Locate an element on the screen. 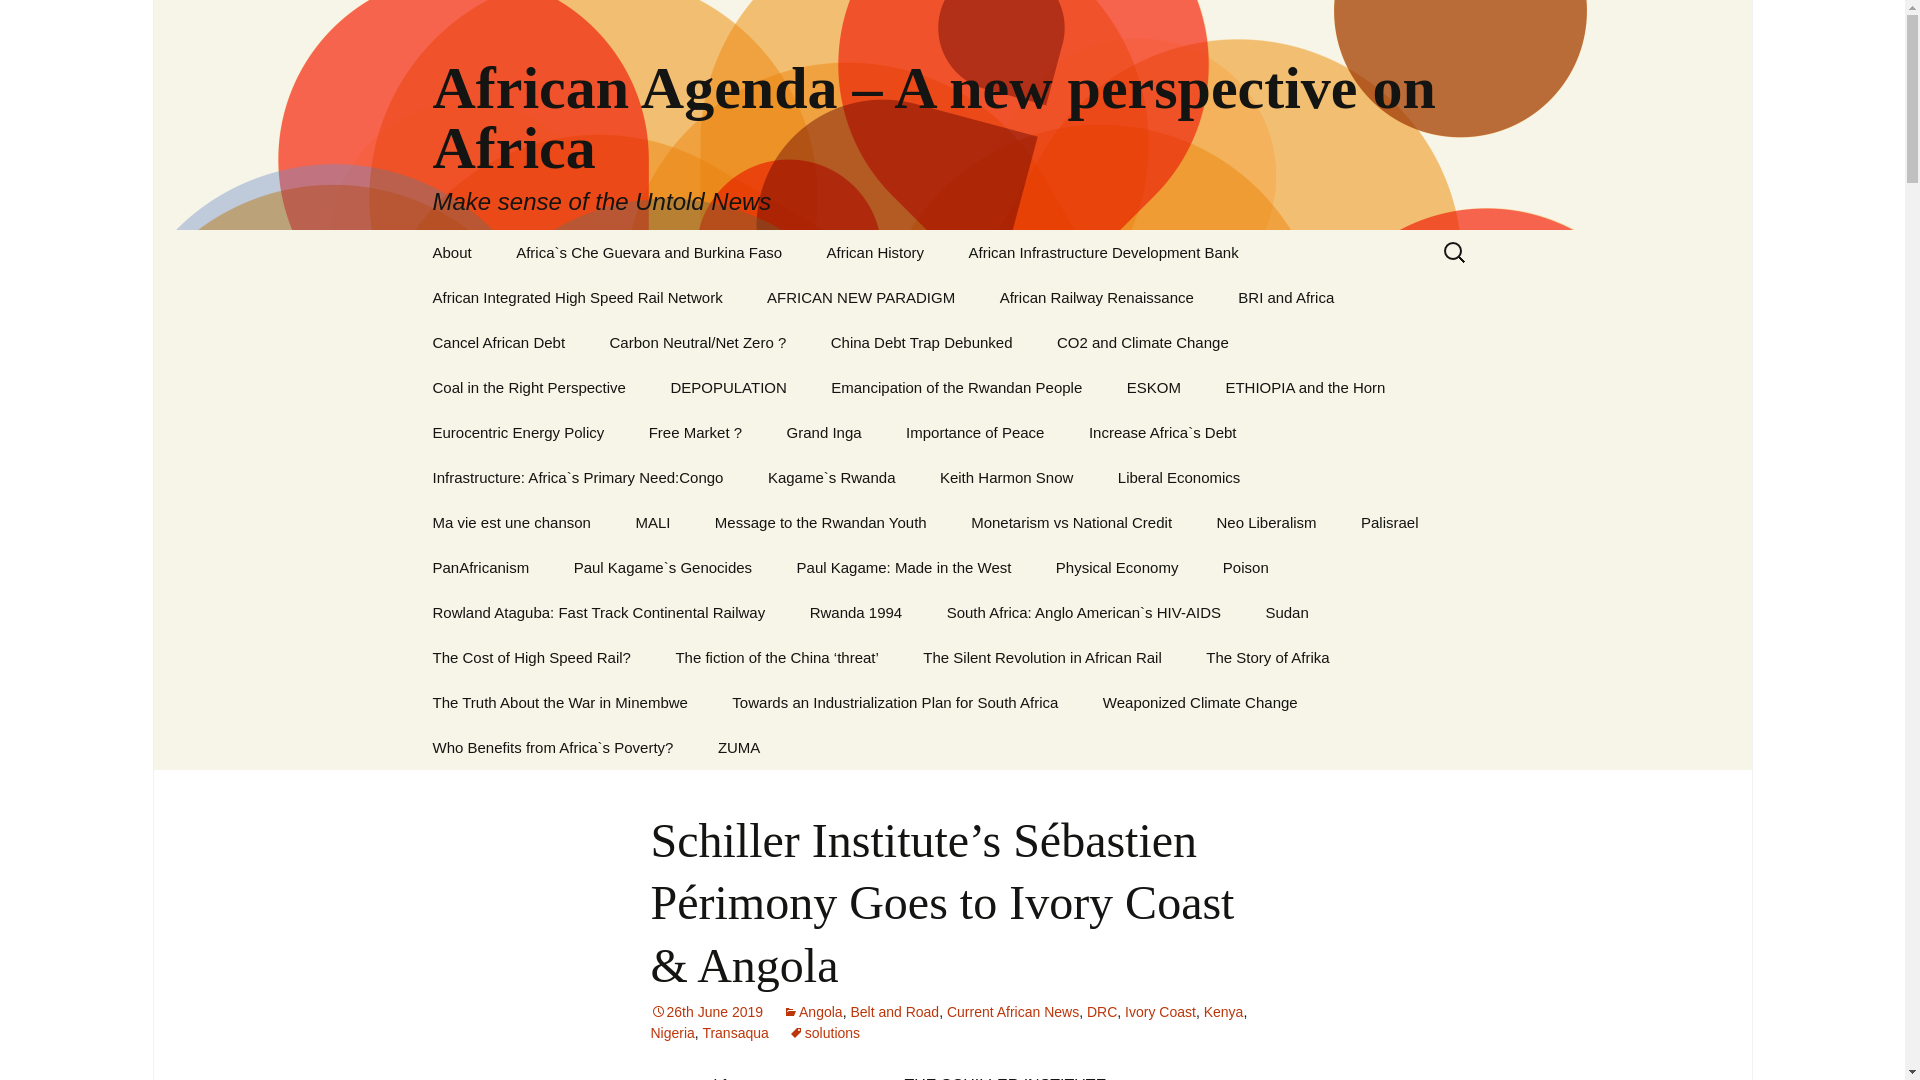  Poison is located at coordinates (1246, 567).